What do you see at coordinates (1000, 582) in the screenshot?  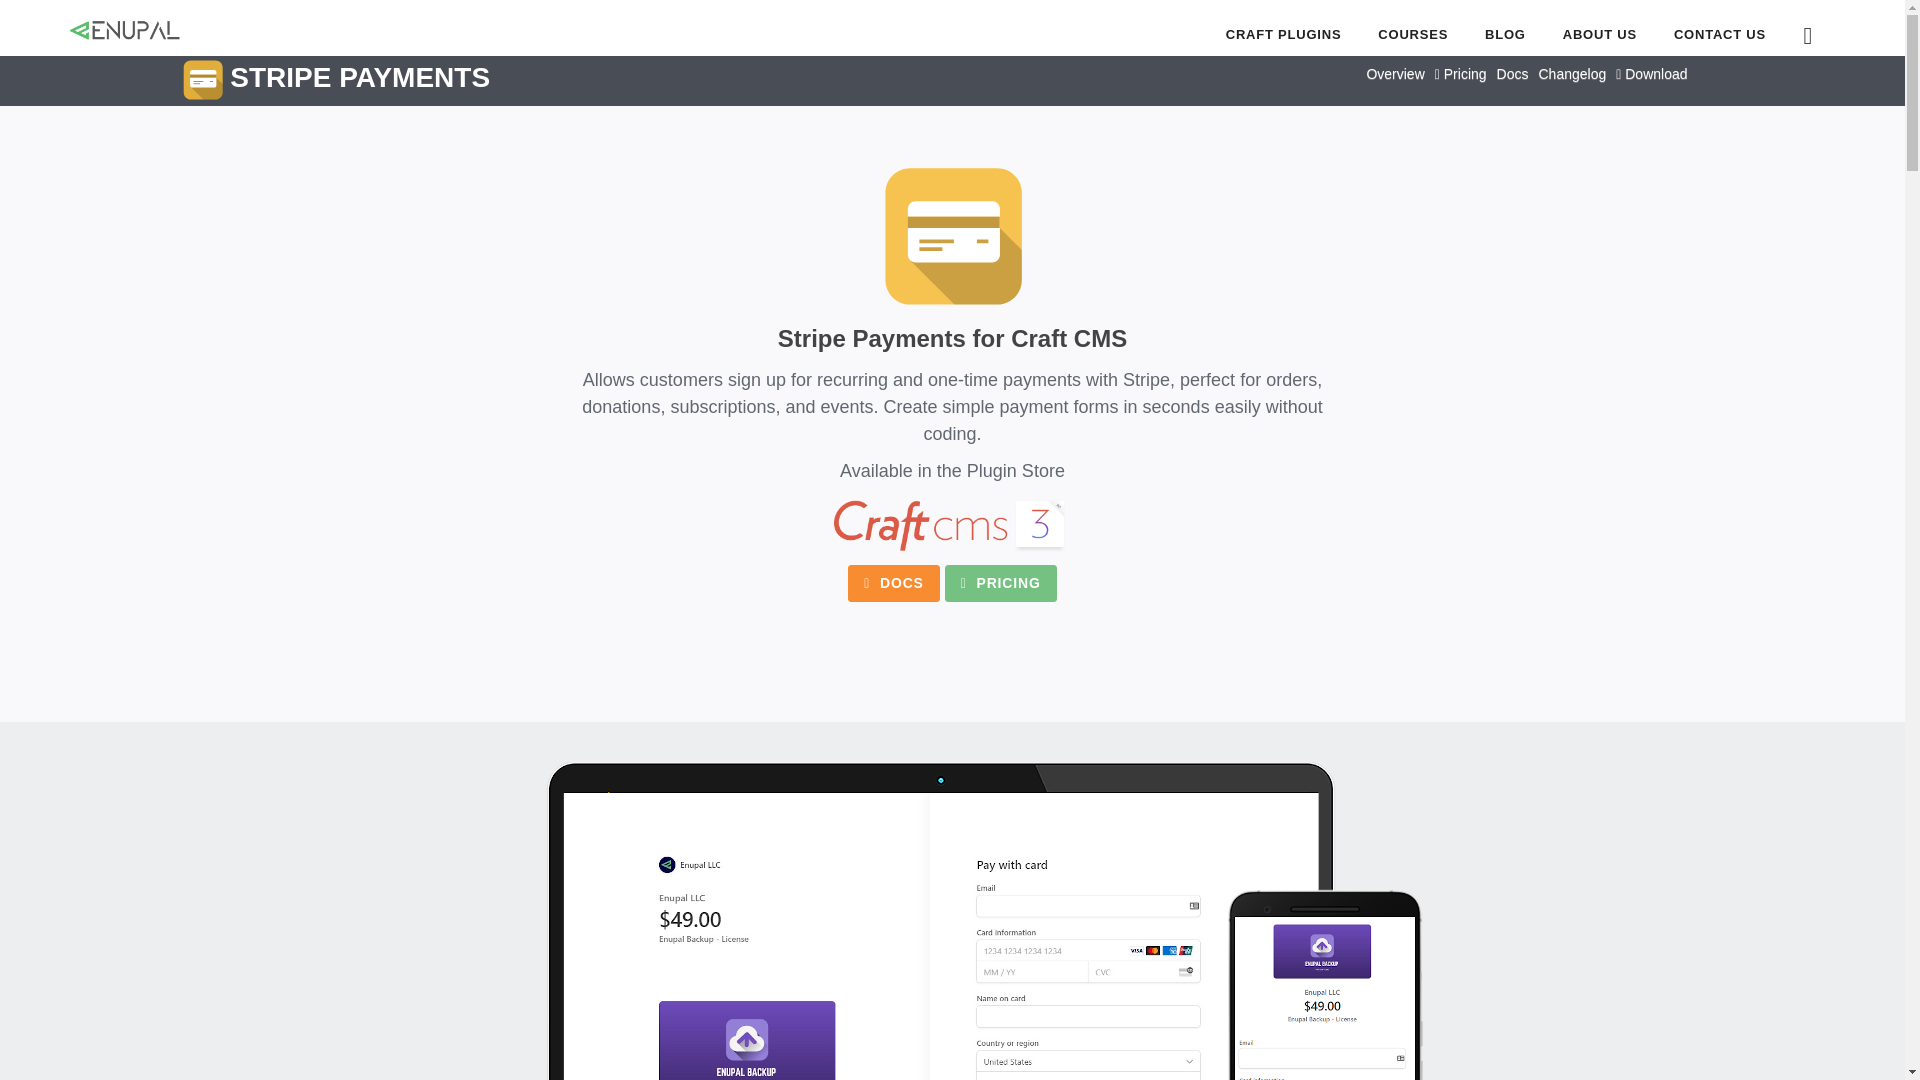 I see `PRICING` at bounding box center [1000, 582].